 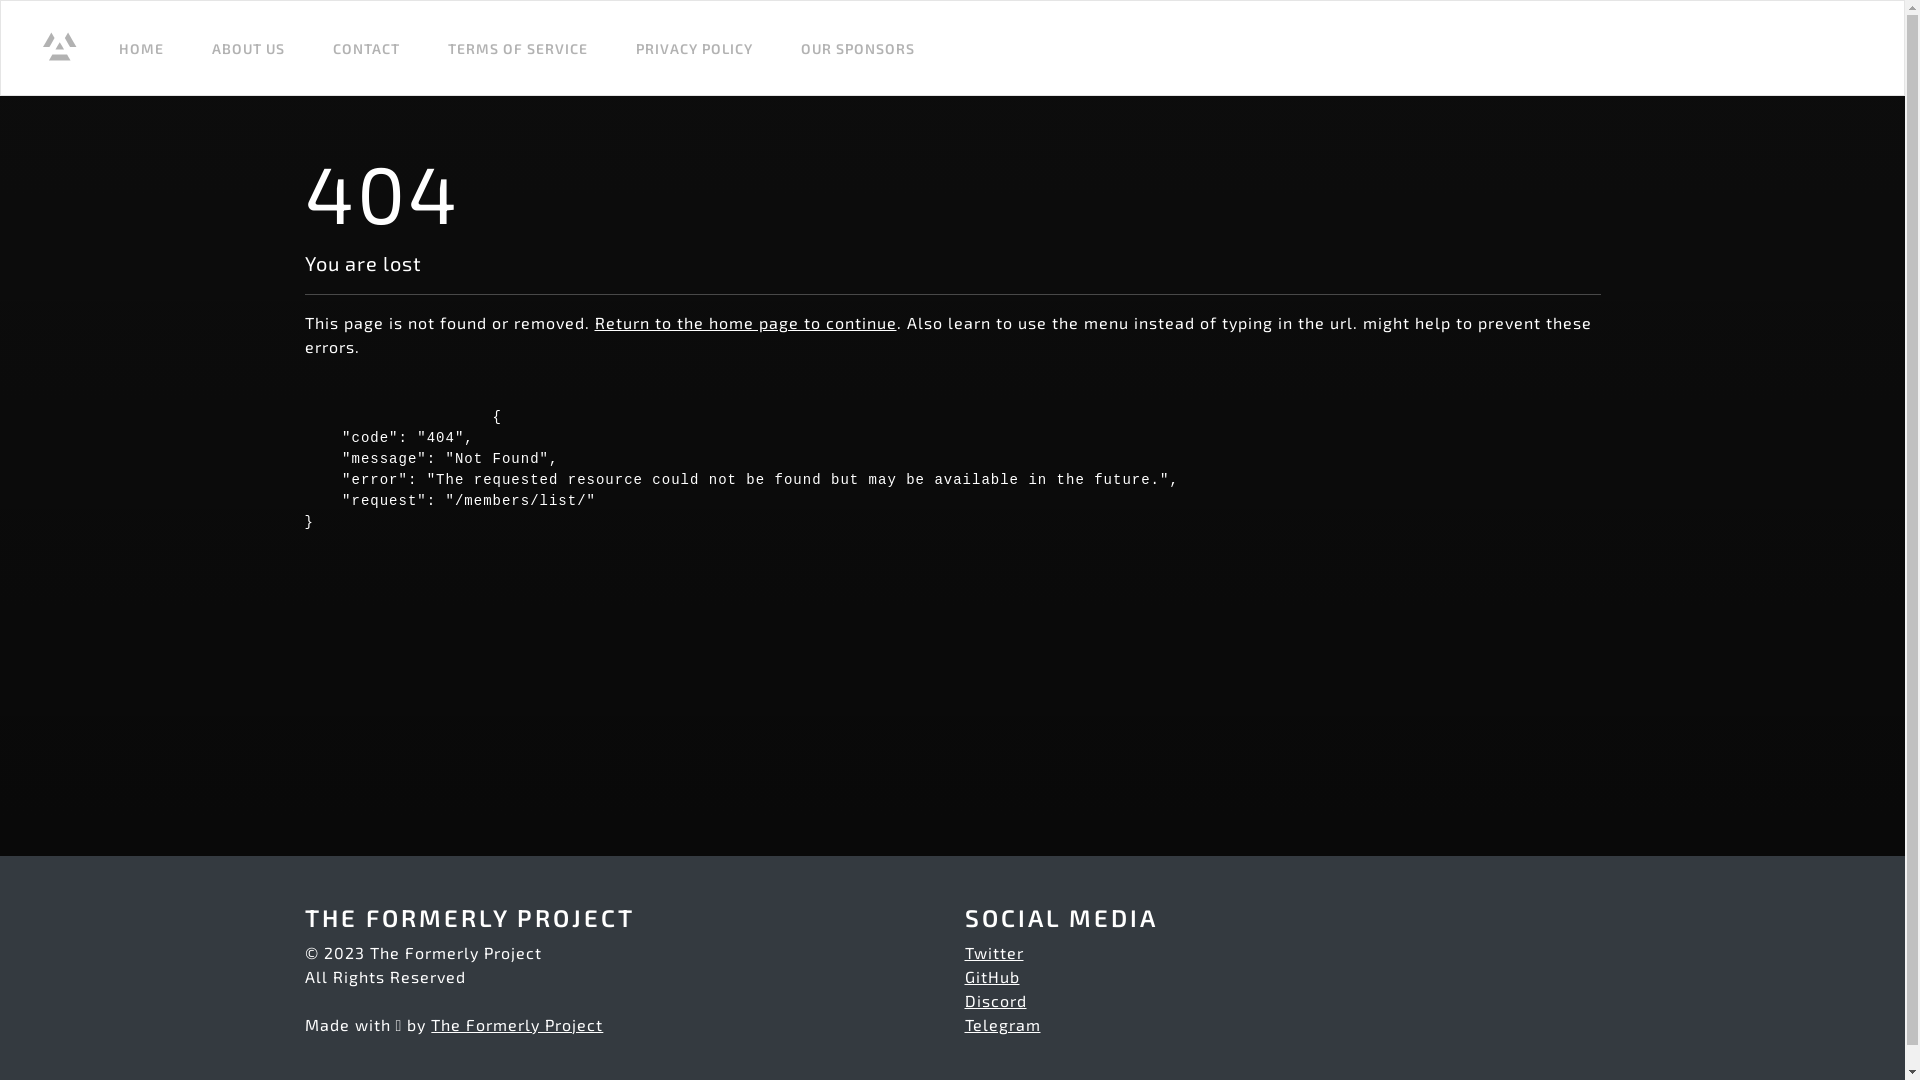 What do you see at coordinates (248, 48) in the screenshot?
I see `ABOUT US` at bounding box center [248, 48].